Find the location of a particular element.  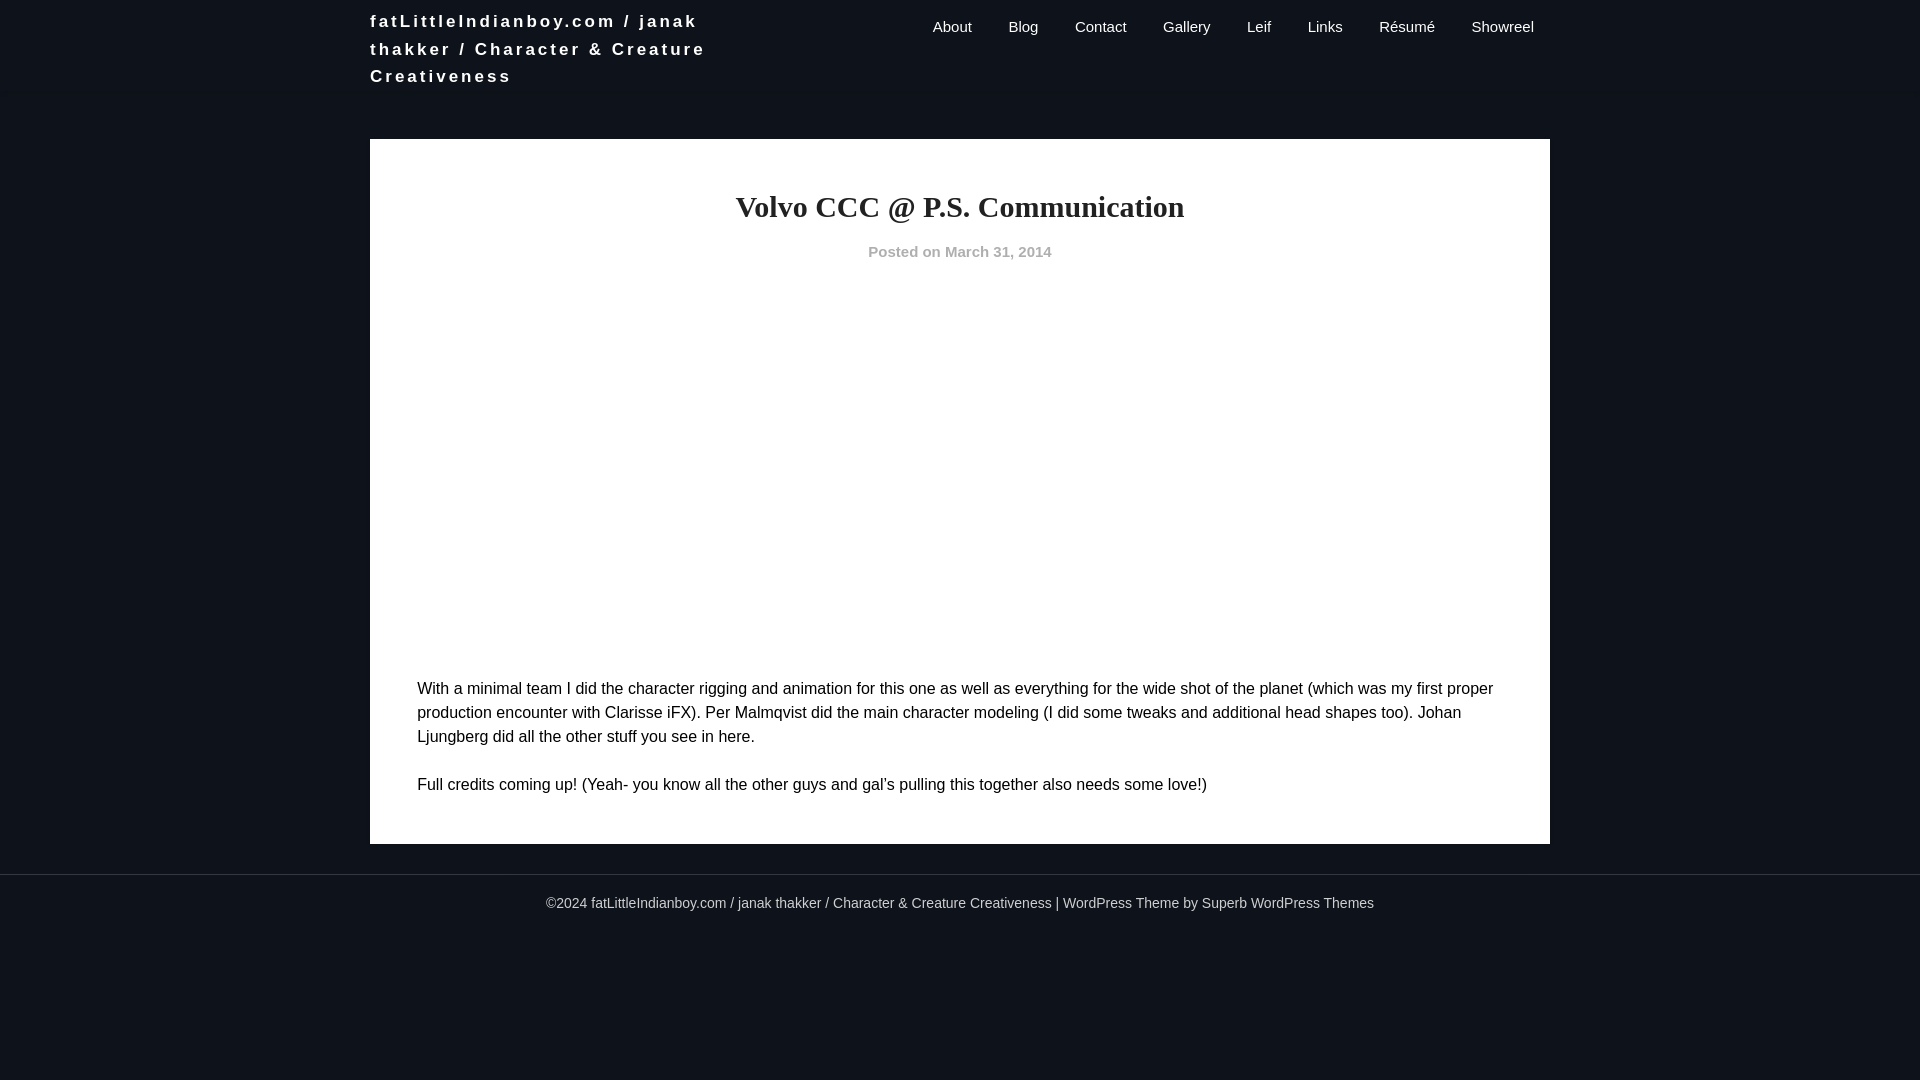

Leif is located at coordinates (1258, 27).